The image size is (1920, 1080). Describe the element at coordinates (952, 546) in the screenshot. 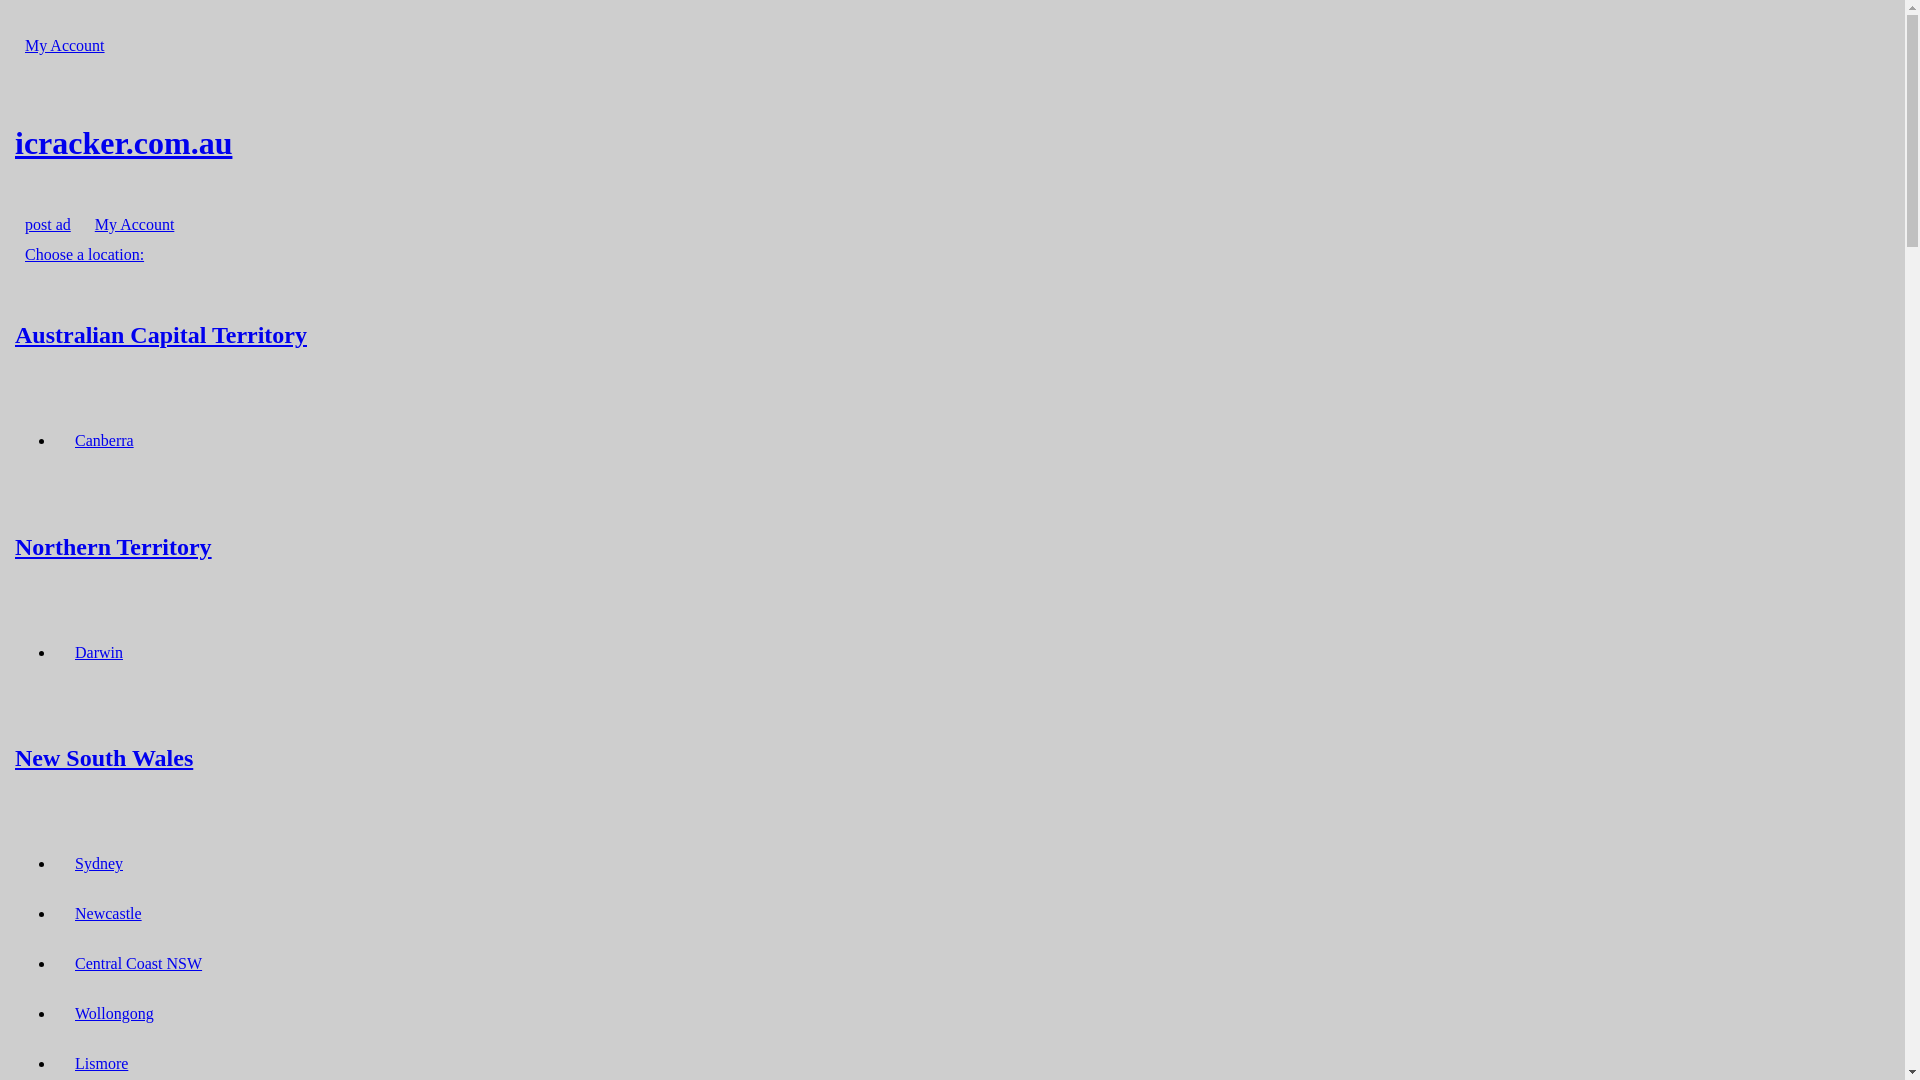

I see `Northern Territory` at that location.